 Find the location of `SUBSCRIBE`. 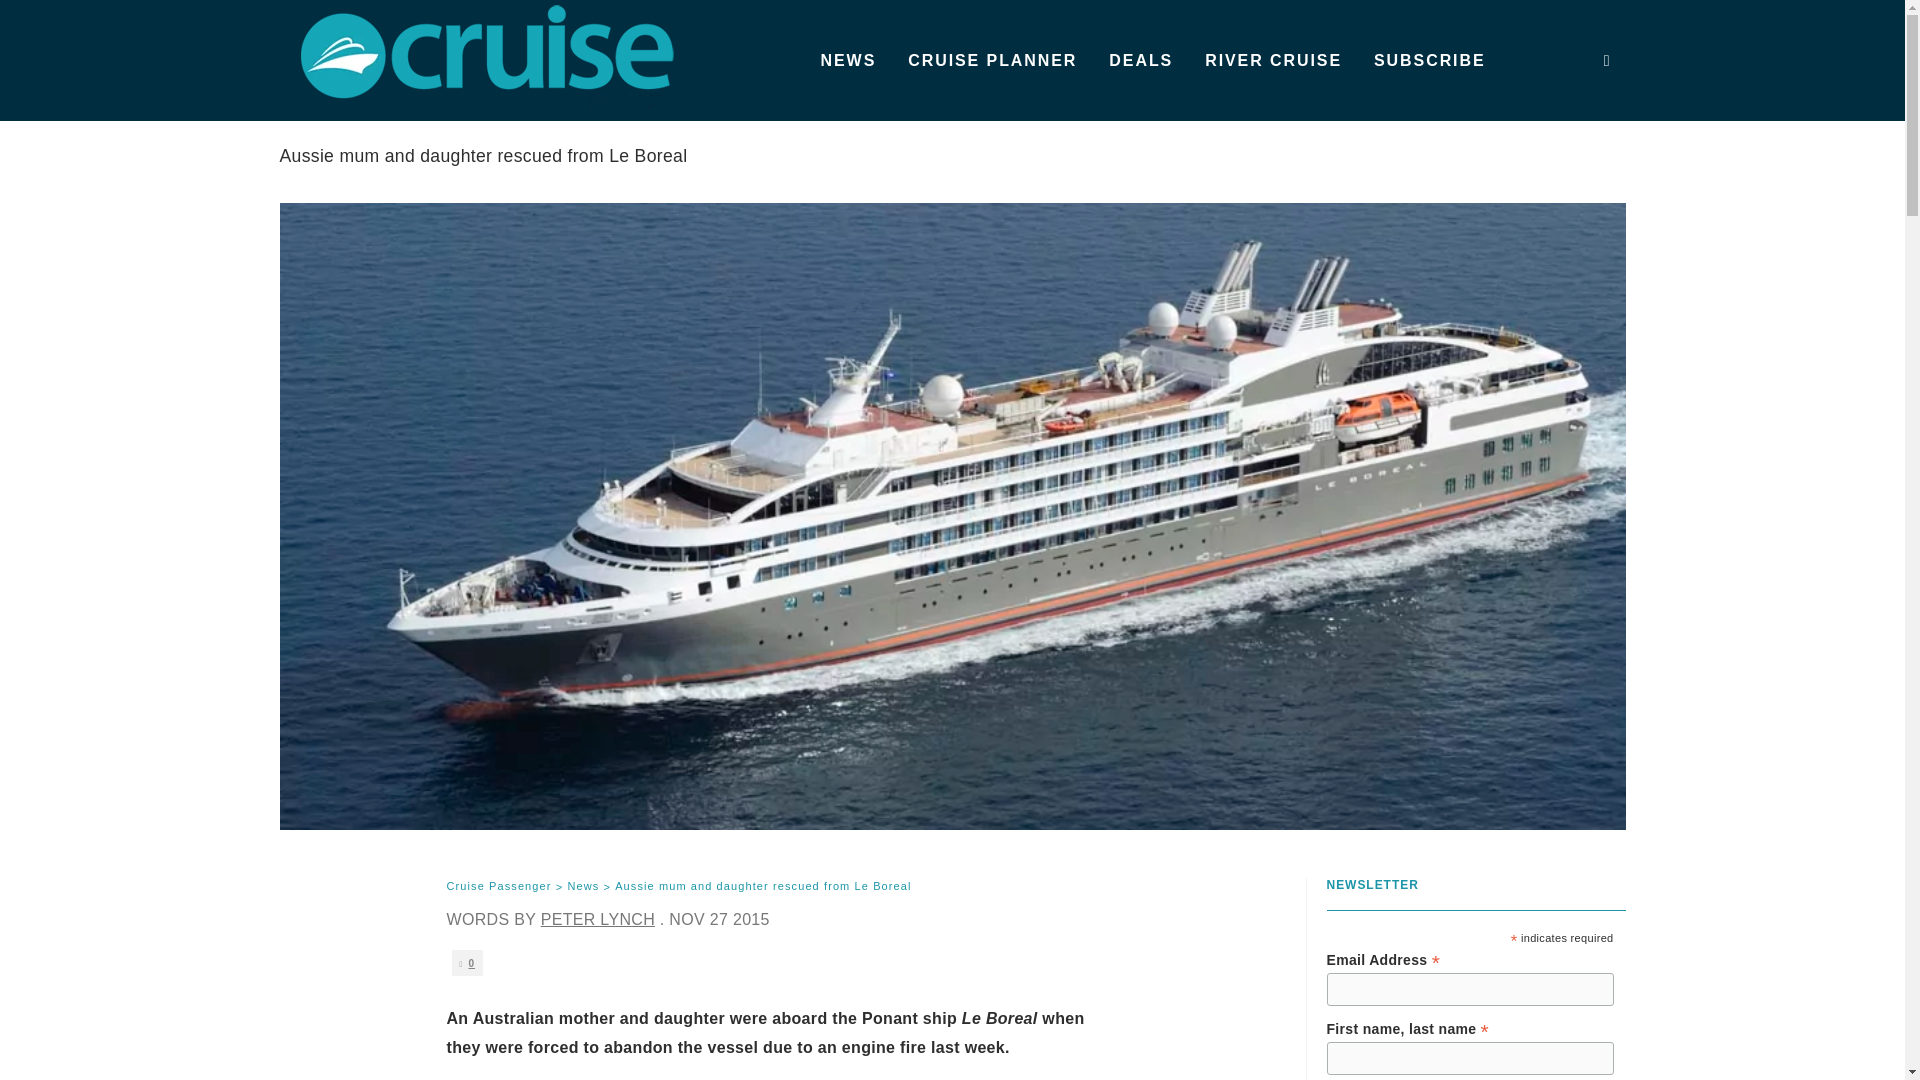

SUBSCRIBE is located at coordinates (1429, 60).